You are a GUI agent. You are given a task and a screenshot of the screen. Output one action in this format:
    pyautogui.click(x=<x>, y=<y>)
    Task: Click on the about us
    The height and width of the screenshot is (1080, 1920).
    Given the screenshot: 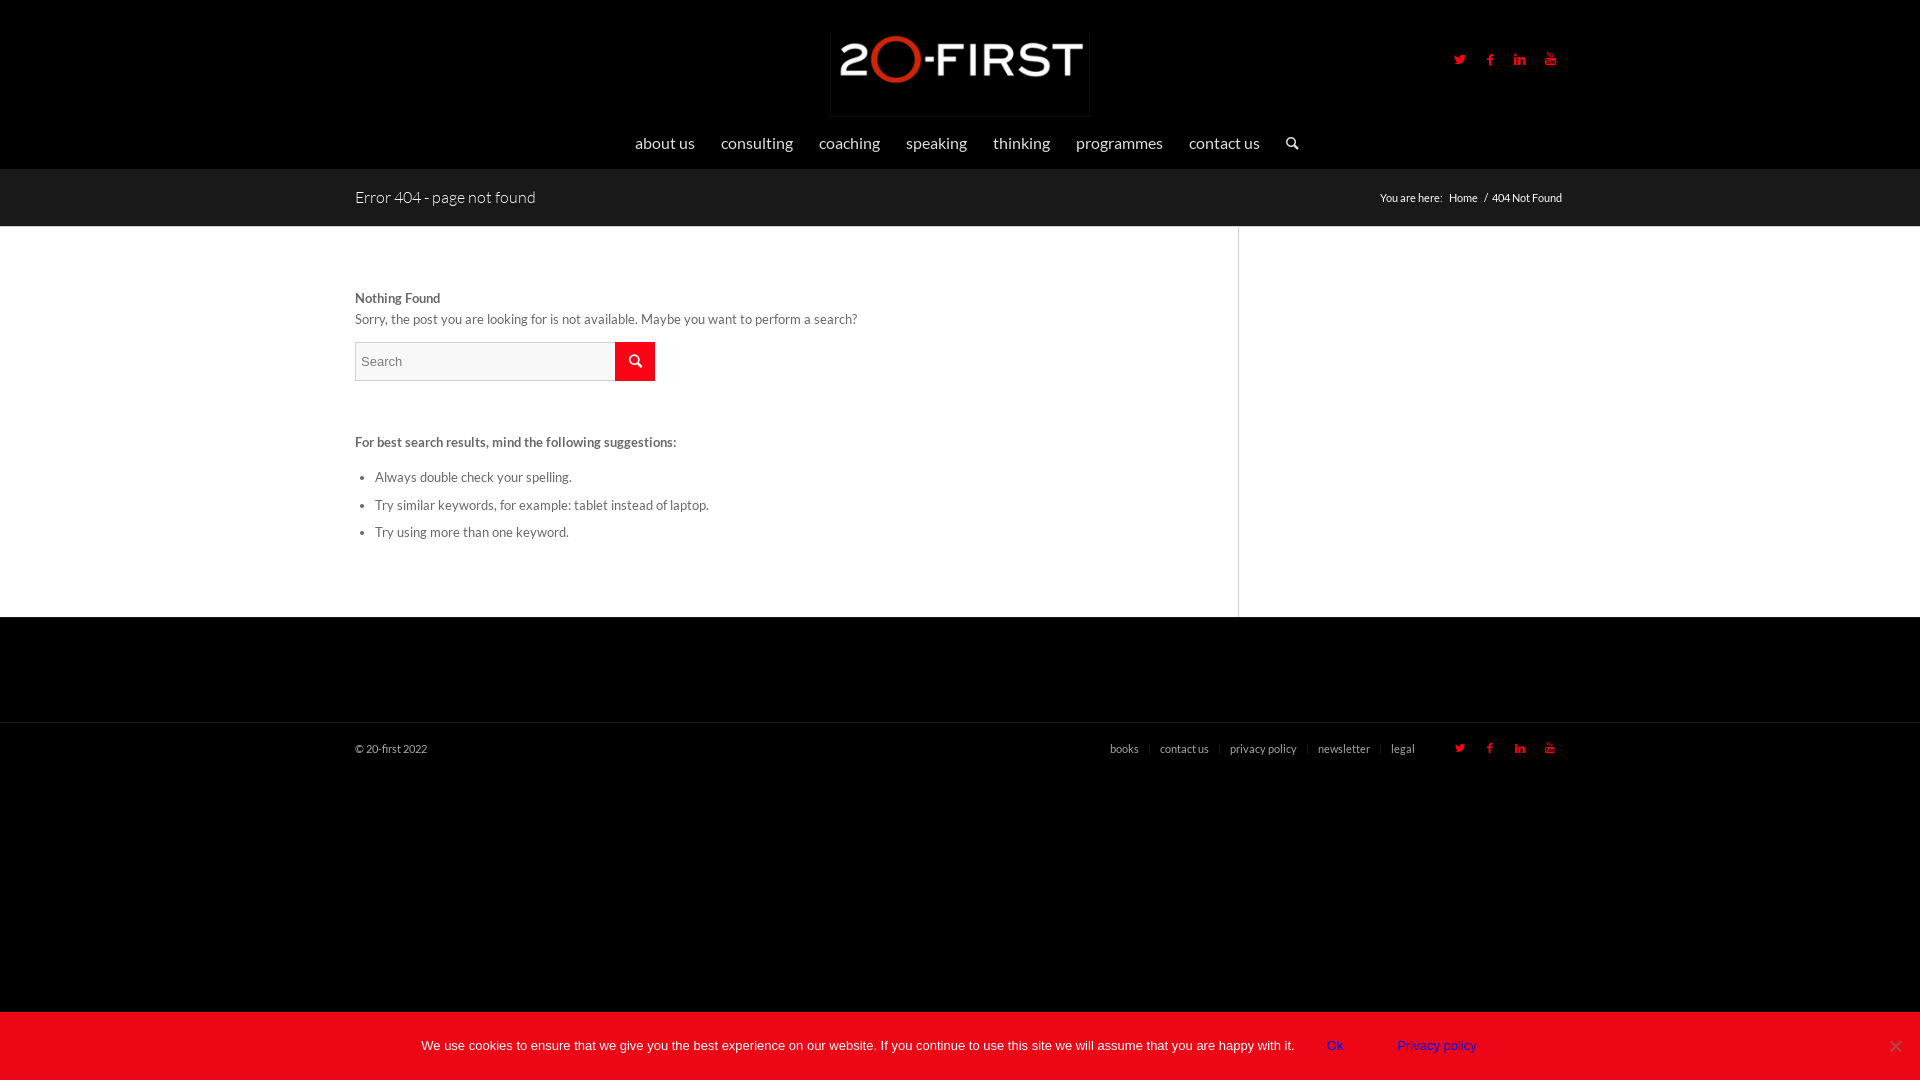 What is the action you would take?
    pyautogui.click(x=665, y=143)
    